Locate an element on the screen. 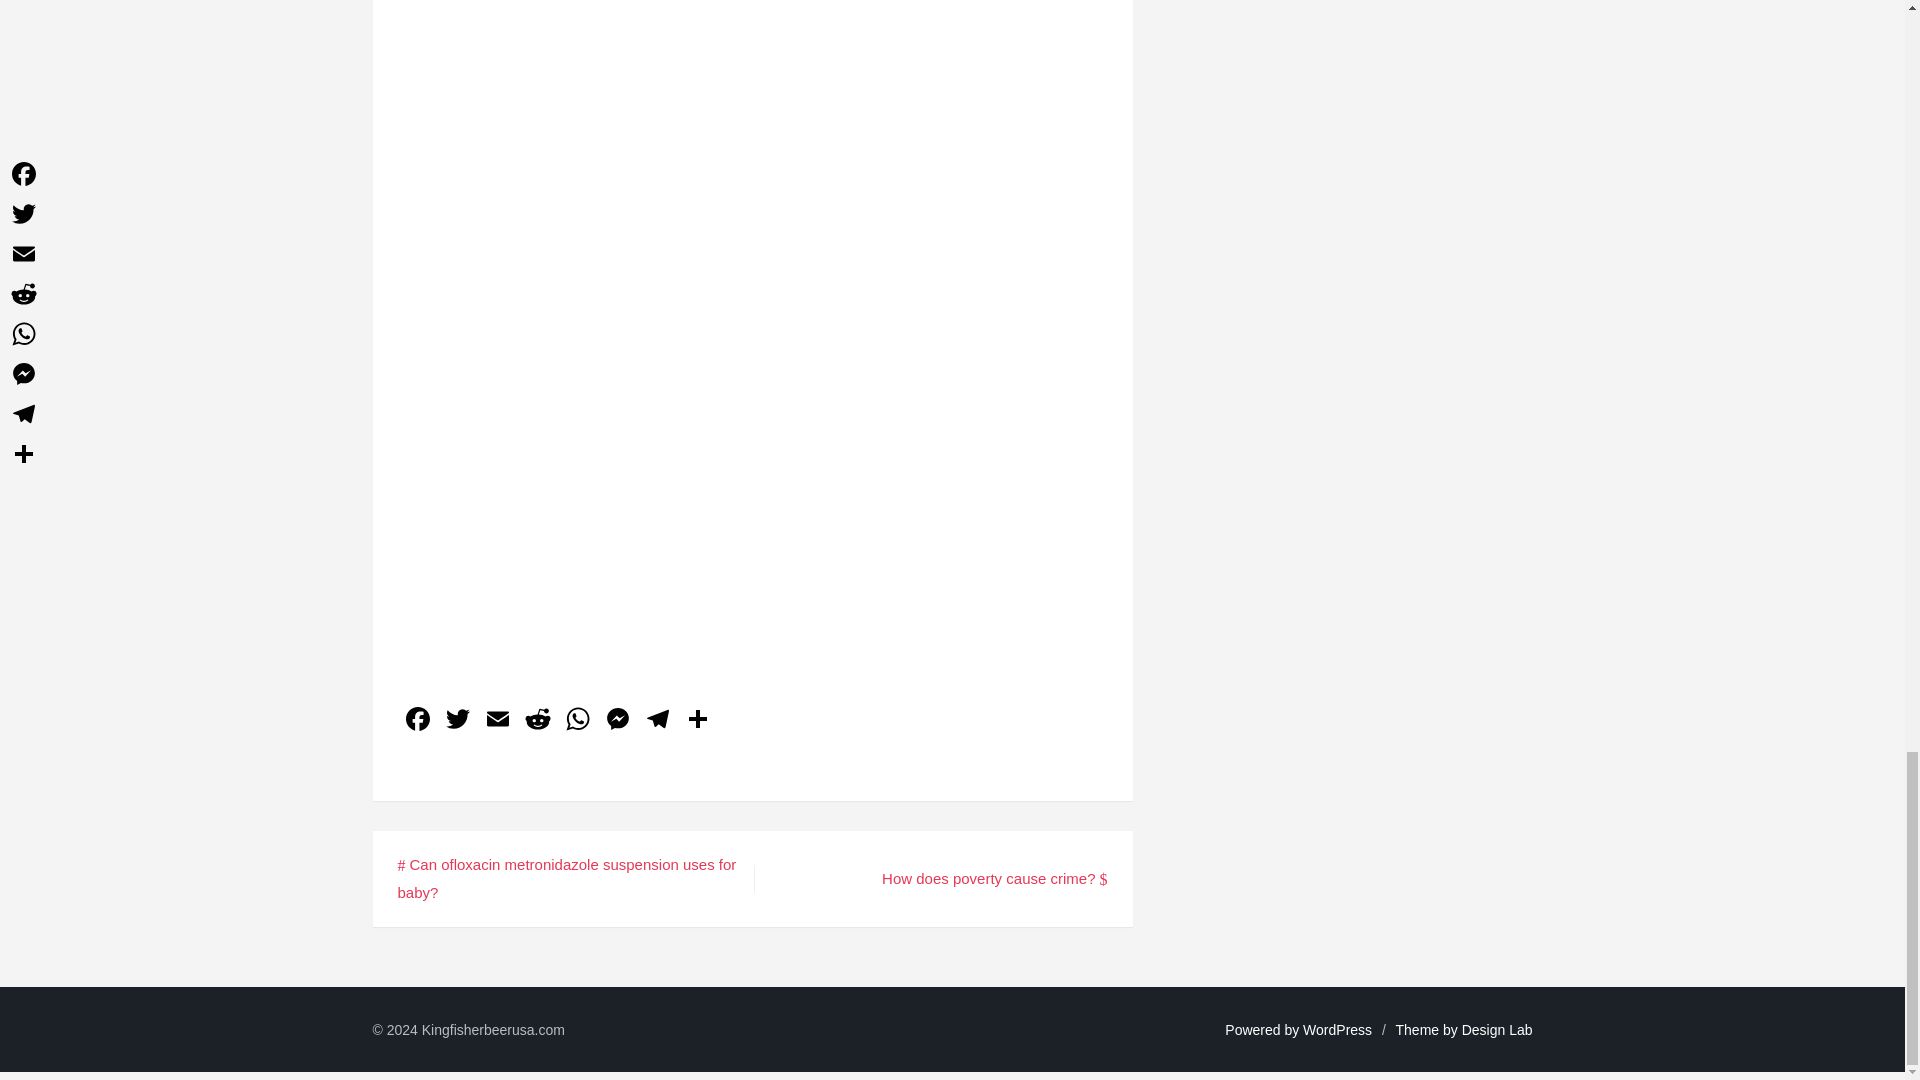  Reddit is located at coordinates (538, 721).